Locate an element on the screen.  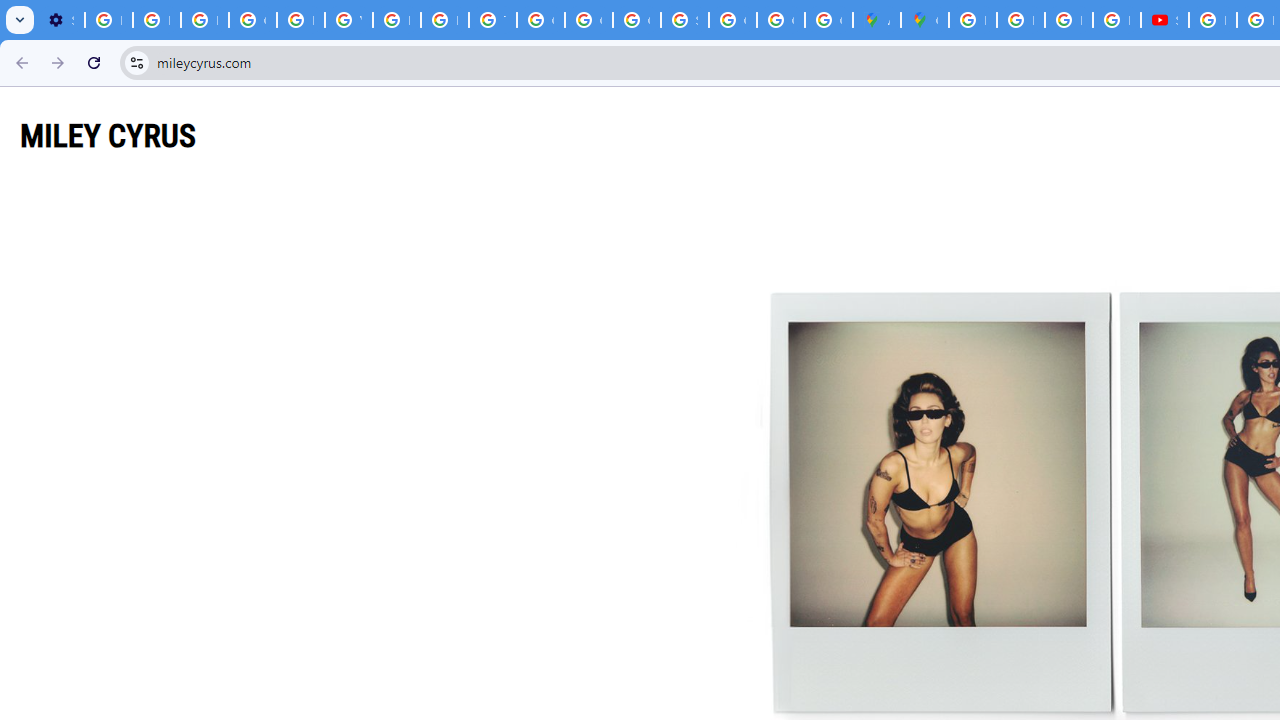
Privacy Help Center - Policies Help is located at coordinates (444, 20).